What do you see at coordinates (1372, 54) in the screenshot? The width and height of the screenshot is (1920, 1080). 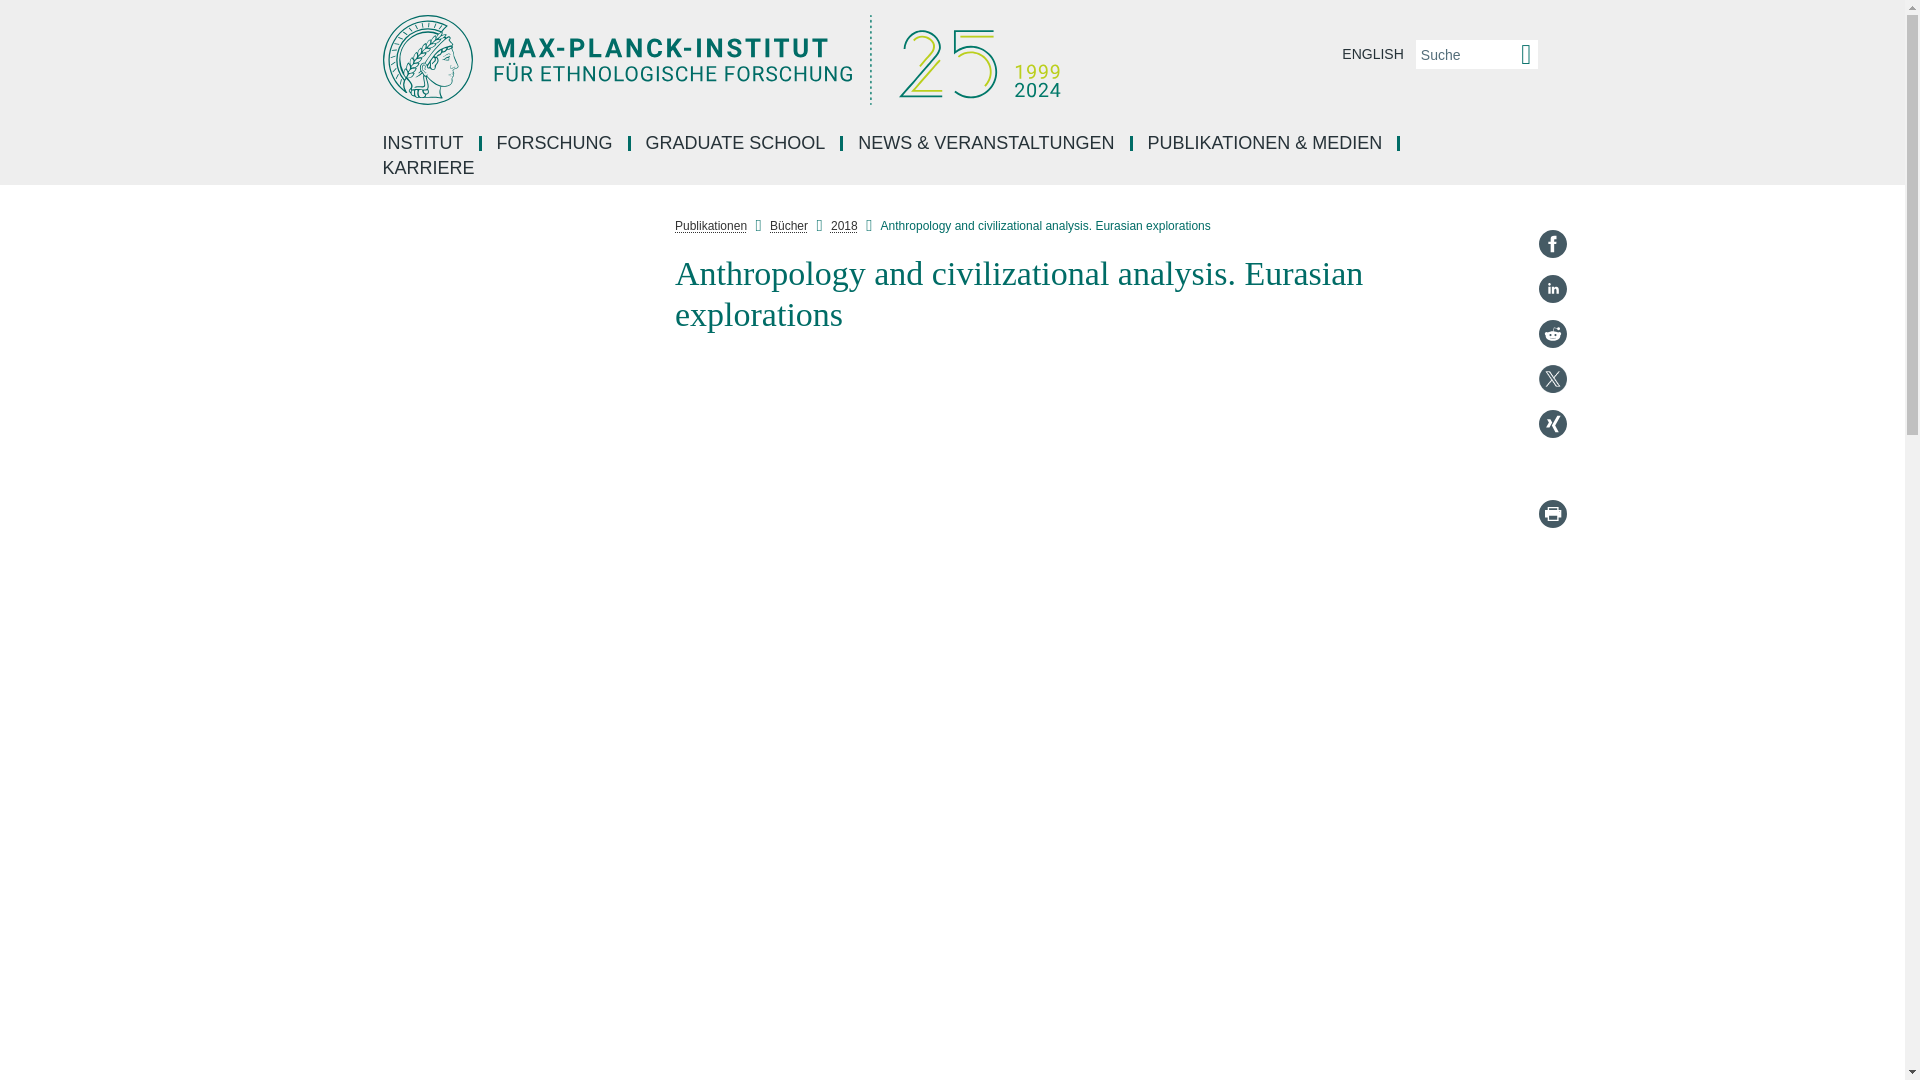 I see `ENGLISH` at bounding box center [1372, 54].